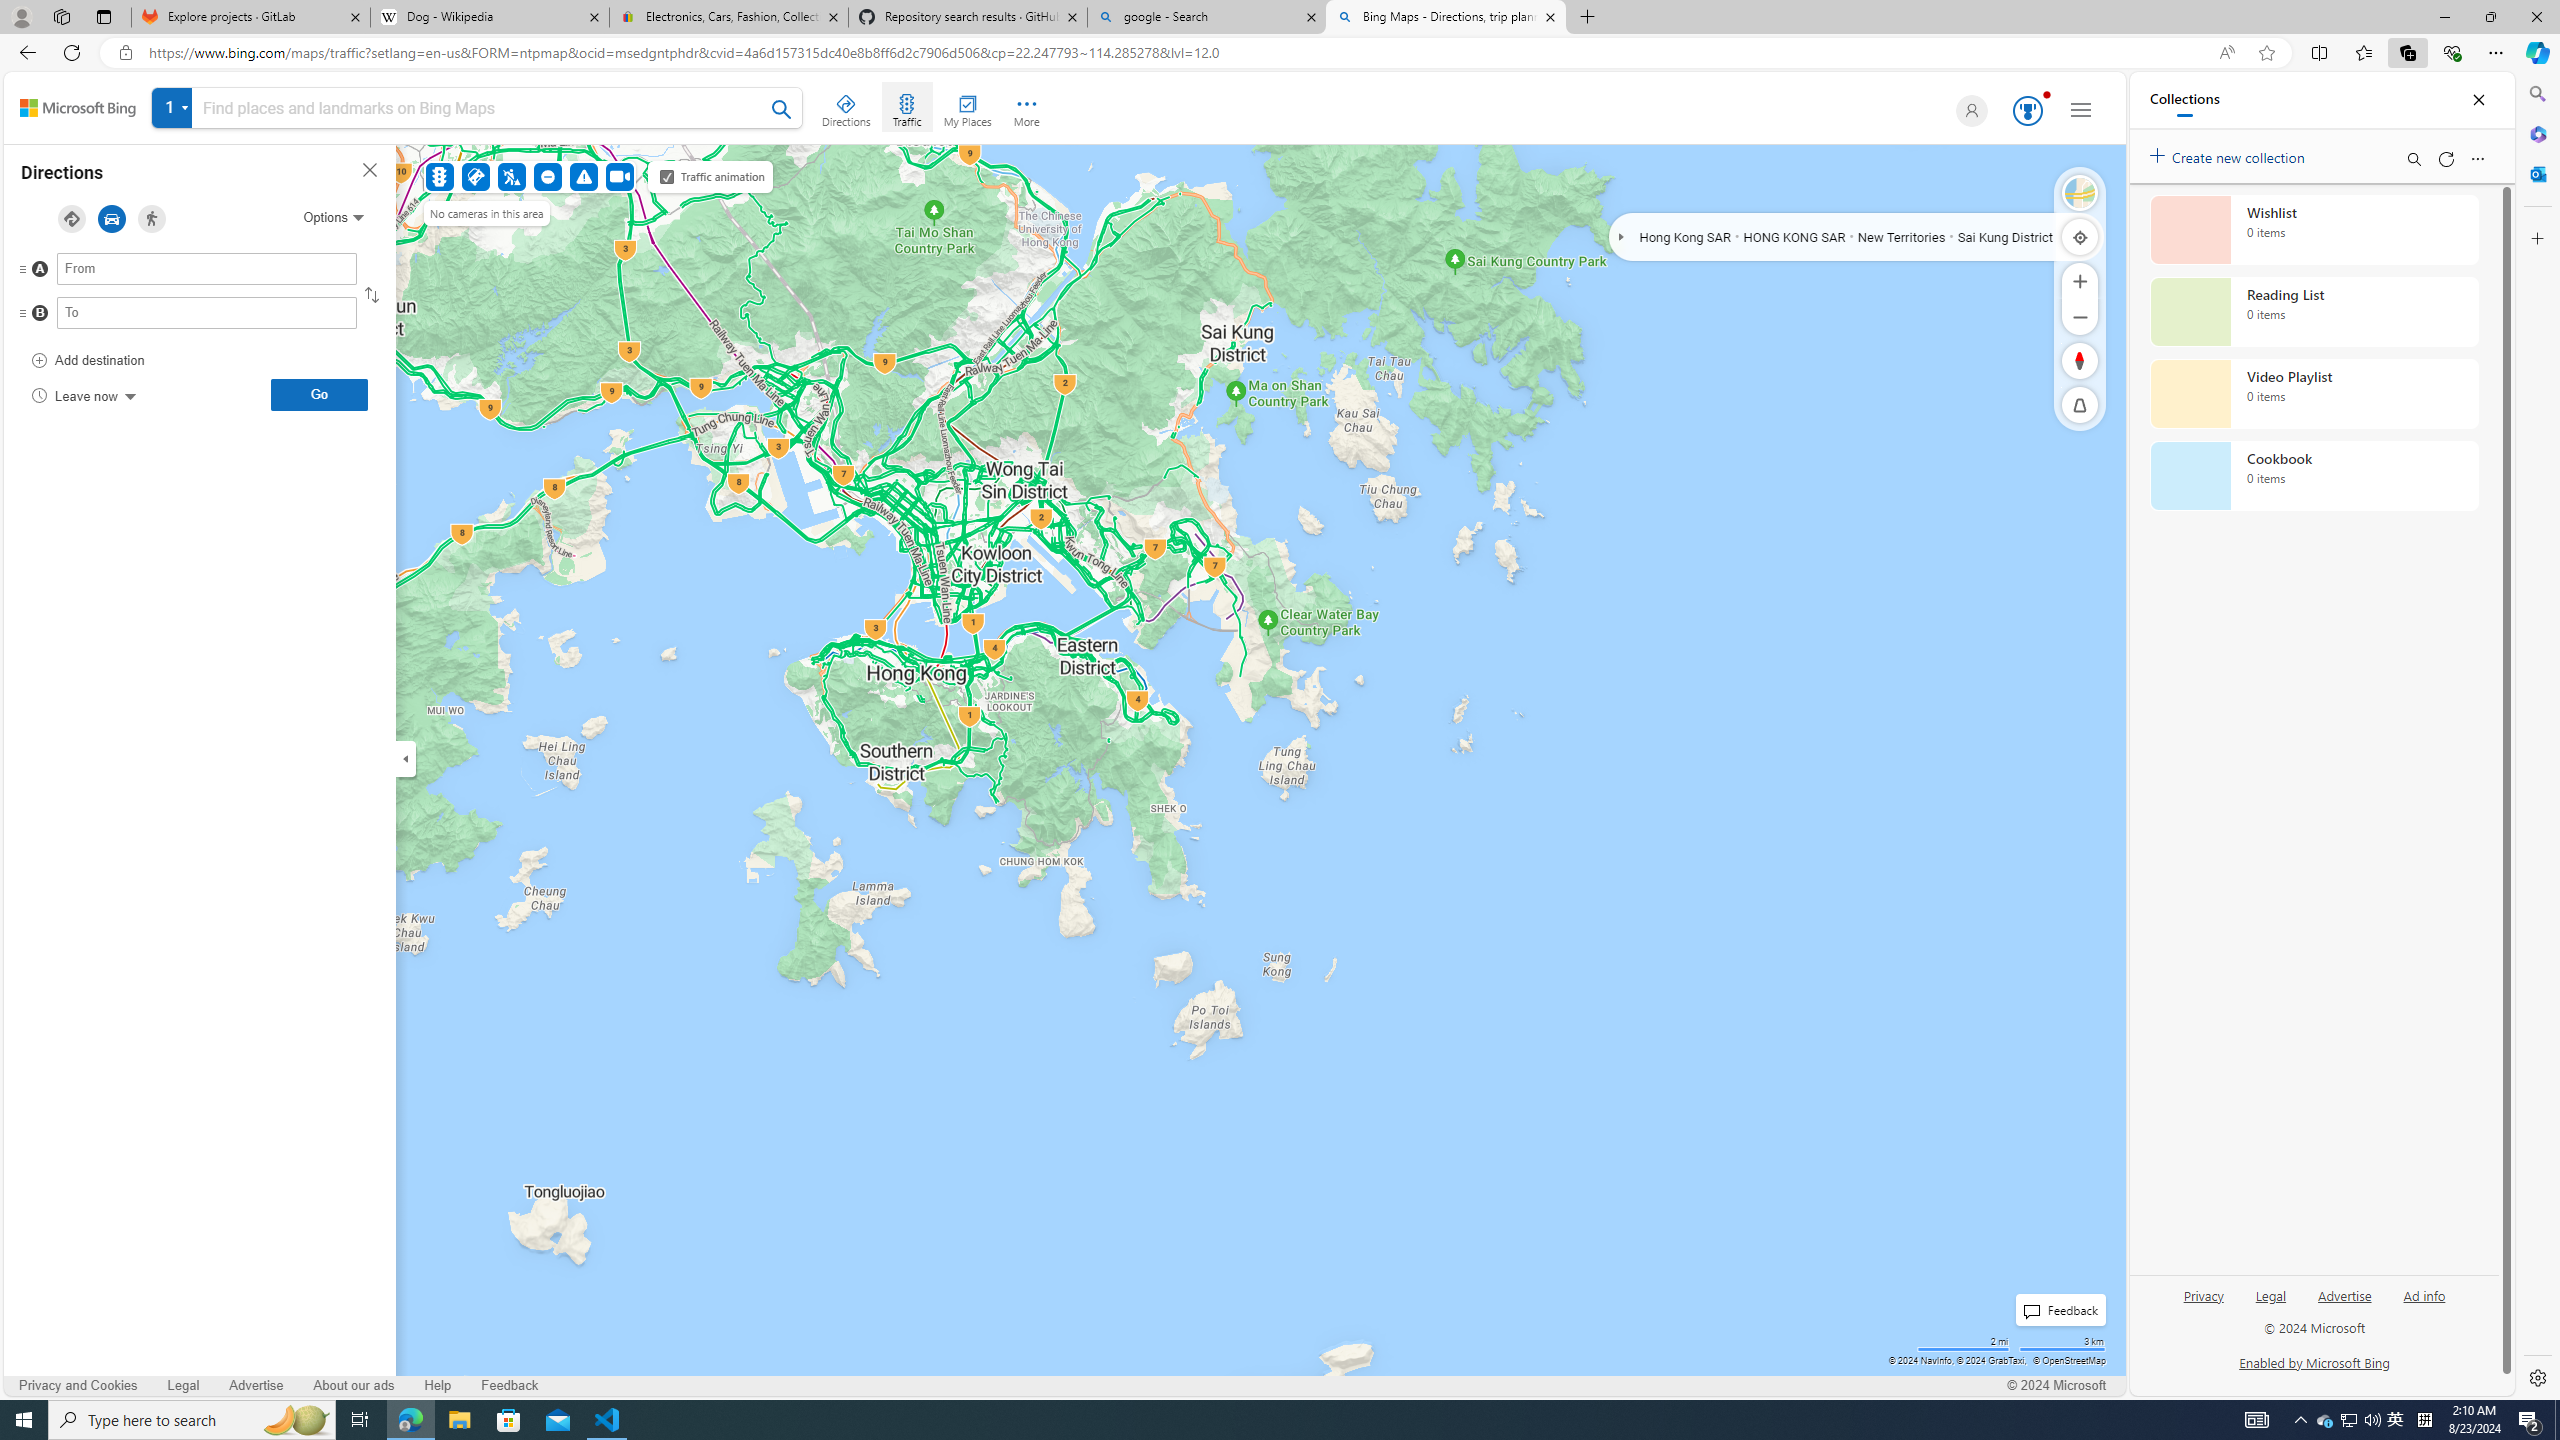 The width and height of the screenshot is (2560, 1440). What do you see at coordinates (2424, 1294) in the screenshot?
I see `Ad info` at bounding box center [2424, 1294].